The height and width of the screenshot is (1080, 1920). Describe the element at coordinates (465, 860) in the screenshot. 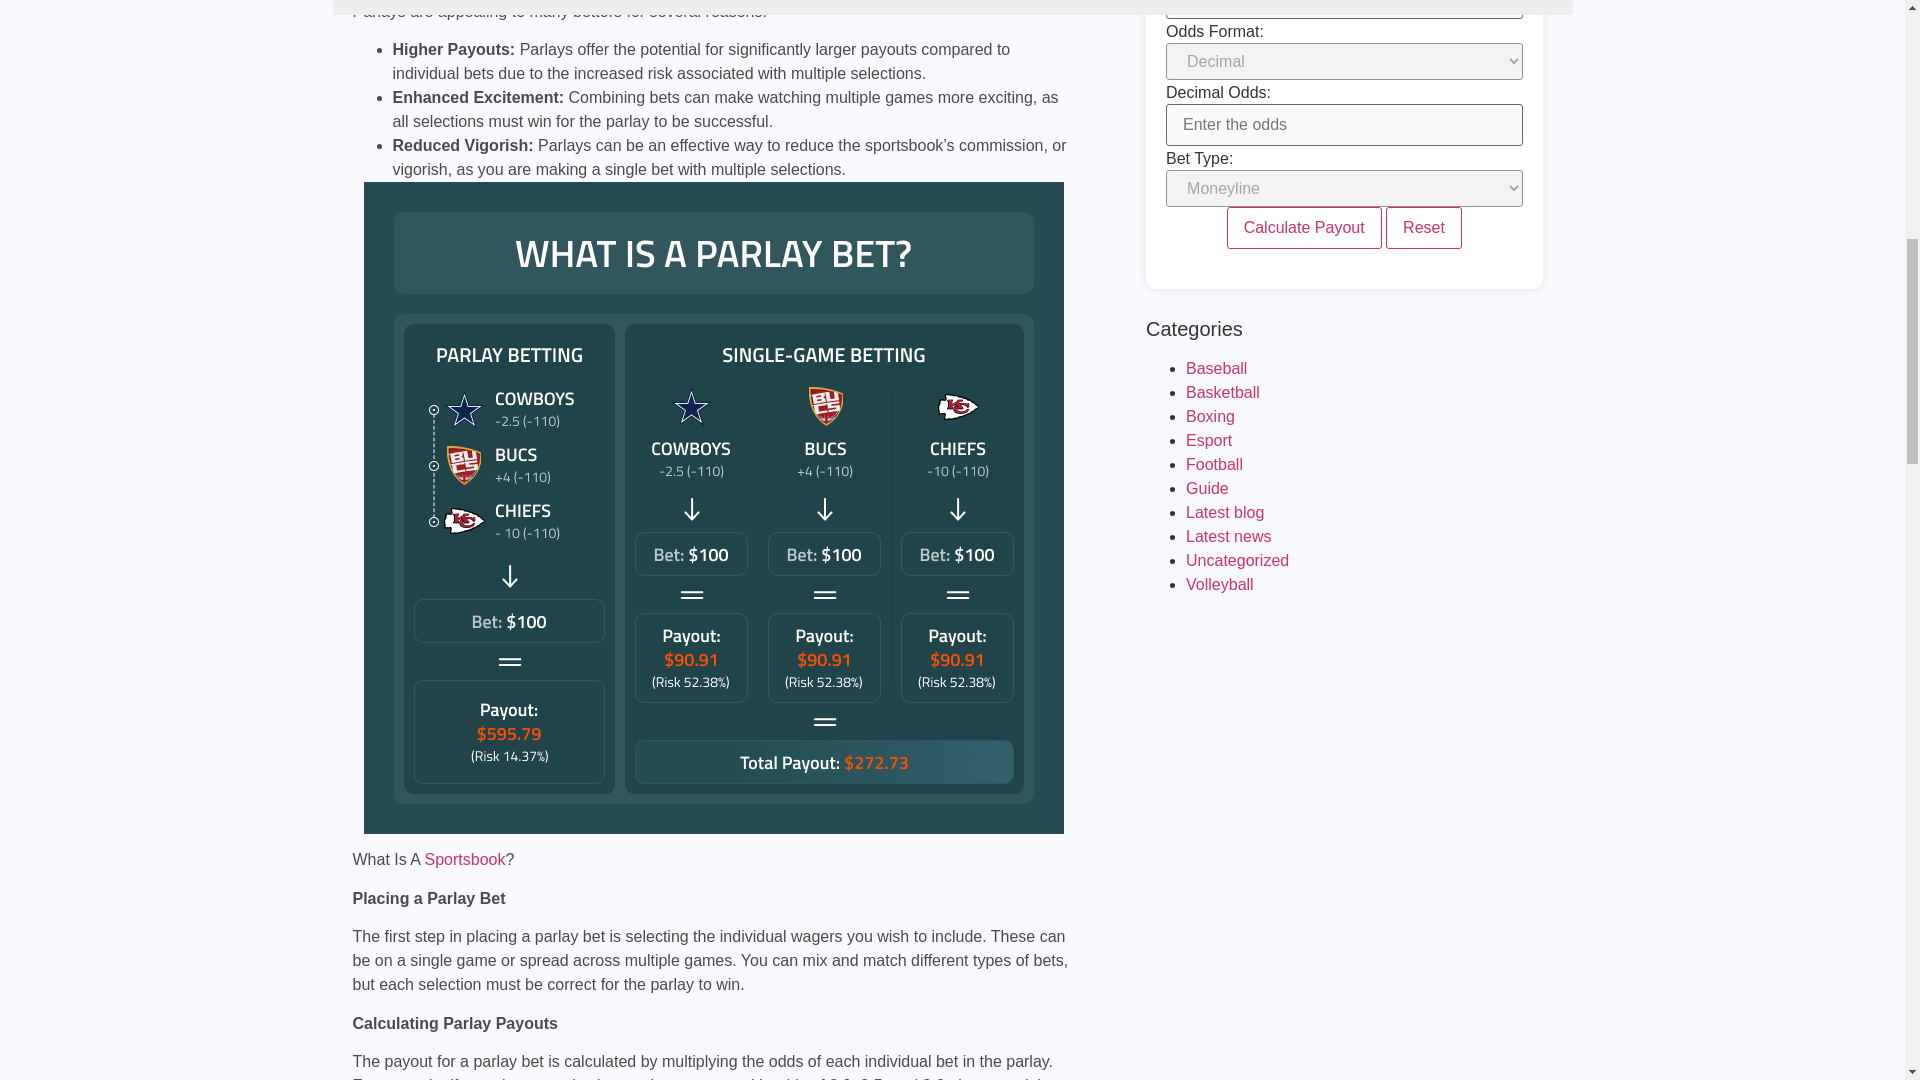

I see `Sportsbook` at that location.